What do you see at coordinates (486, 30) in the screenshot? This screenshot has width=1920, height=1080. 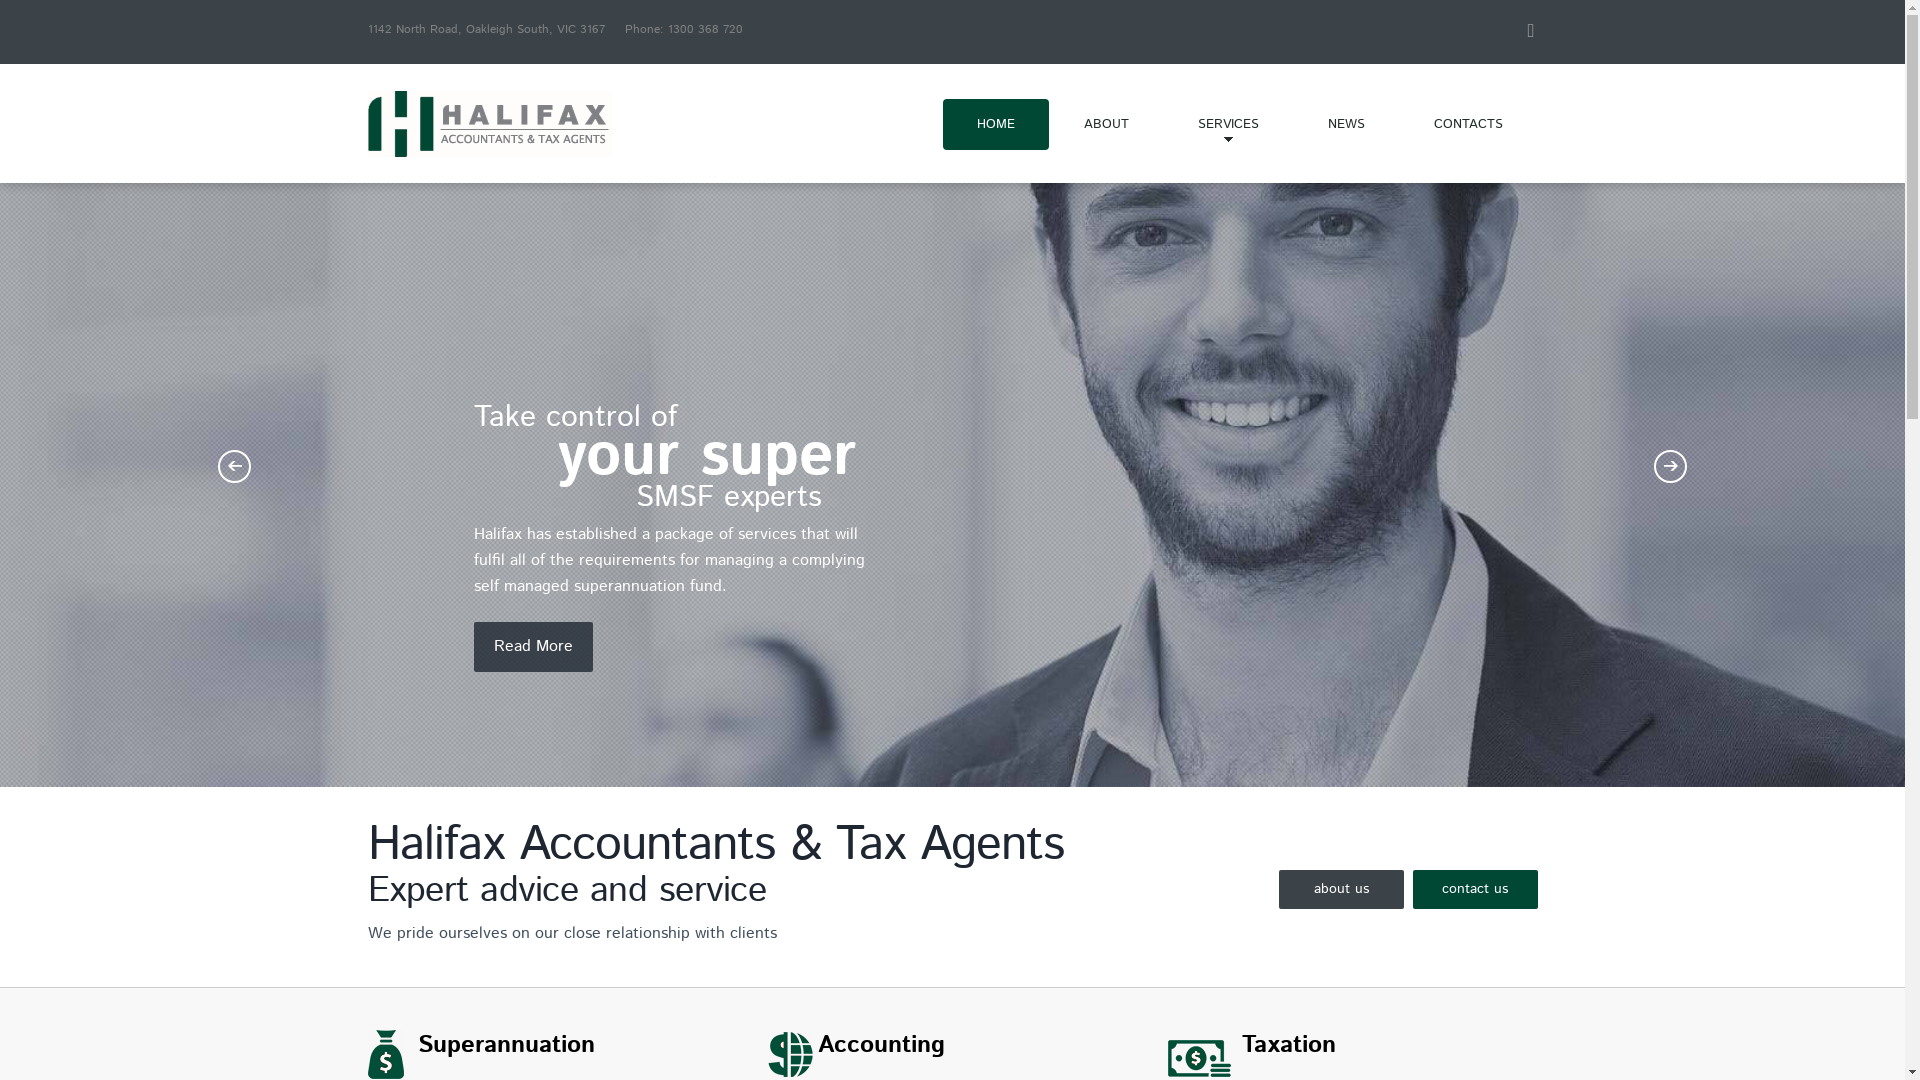 I see `1142 North Road, Oakleigh South, VIC 3167` at bounding box center [486, 30].